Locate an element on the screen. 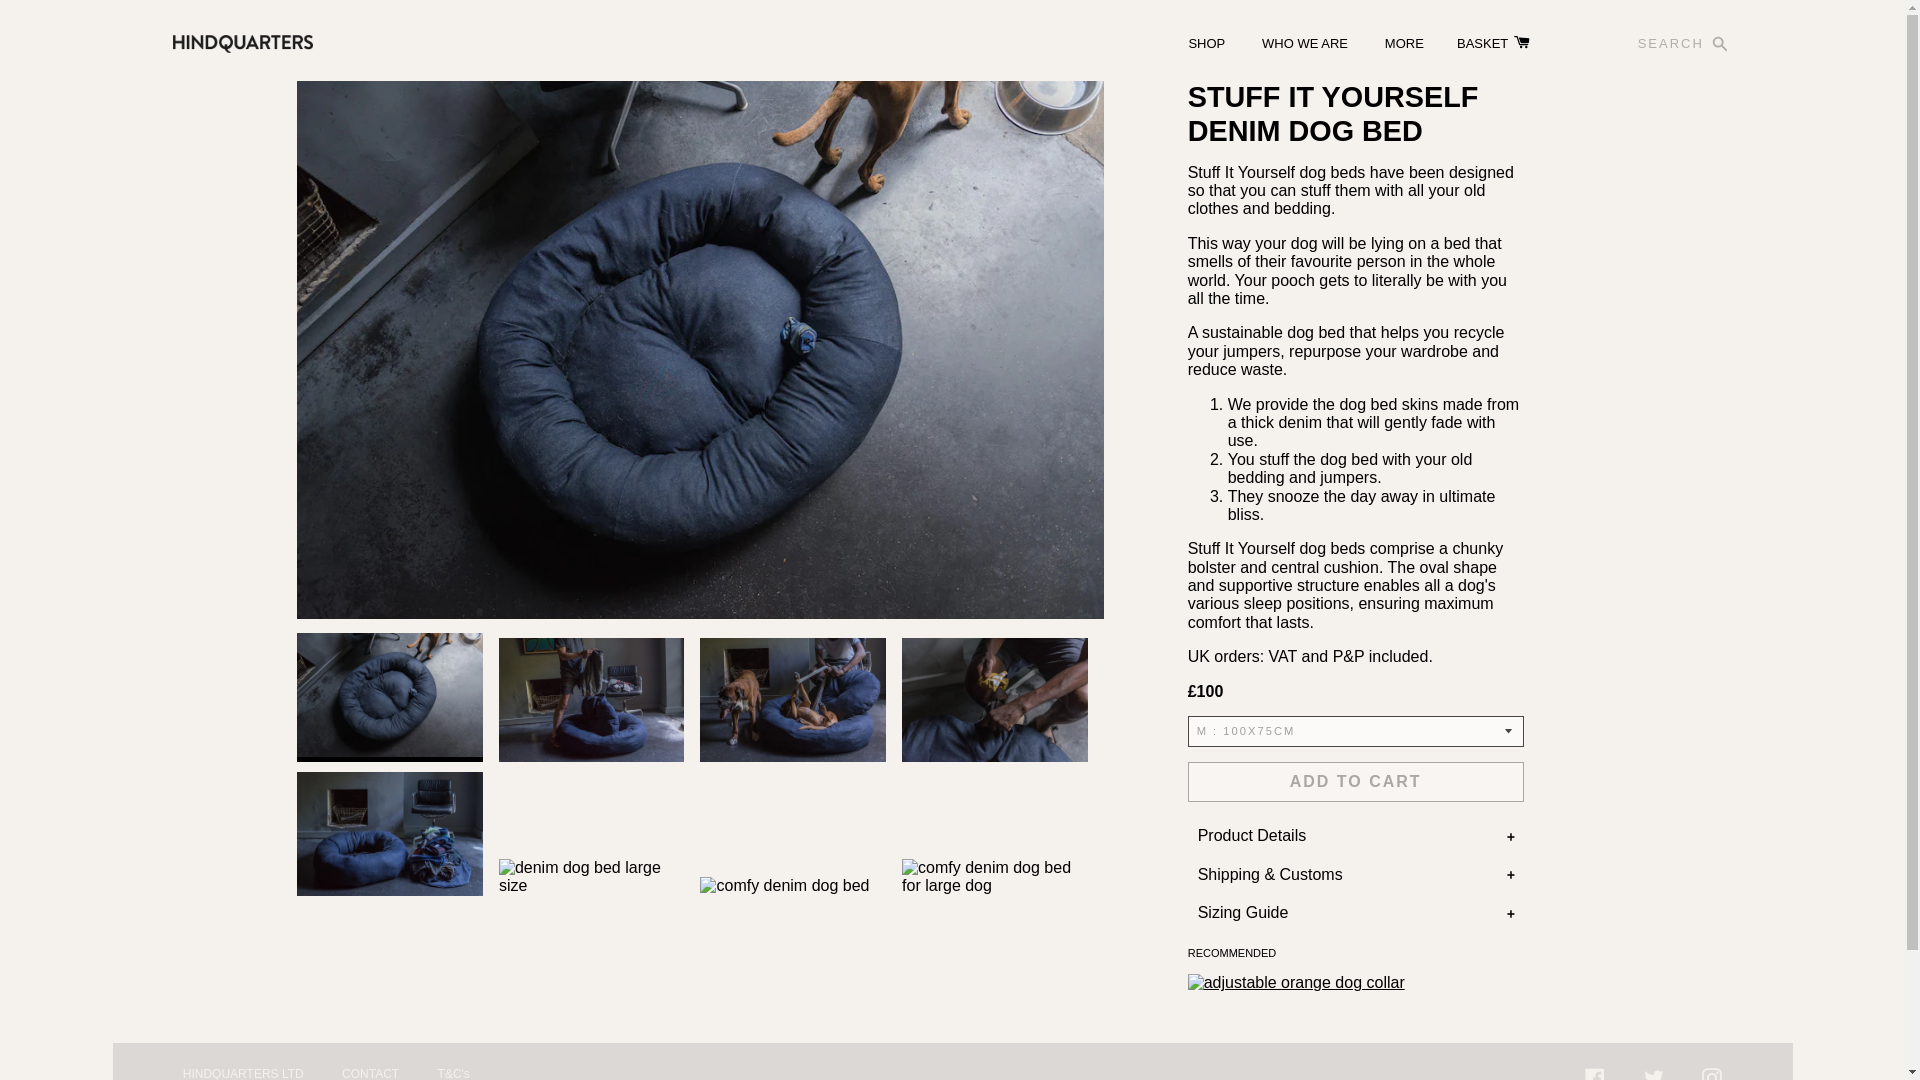 This screenshot has height=1080, width=1920. HINDQUARTERS on Twitter is located at coordinates (1654, 1075).